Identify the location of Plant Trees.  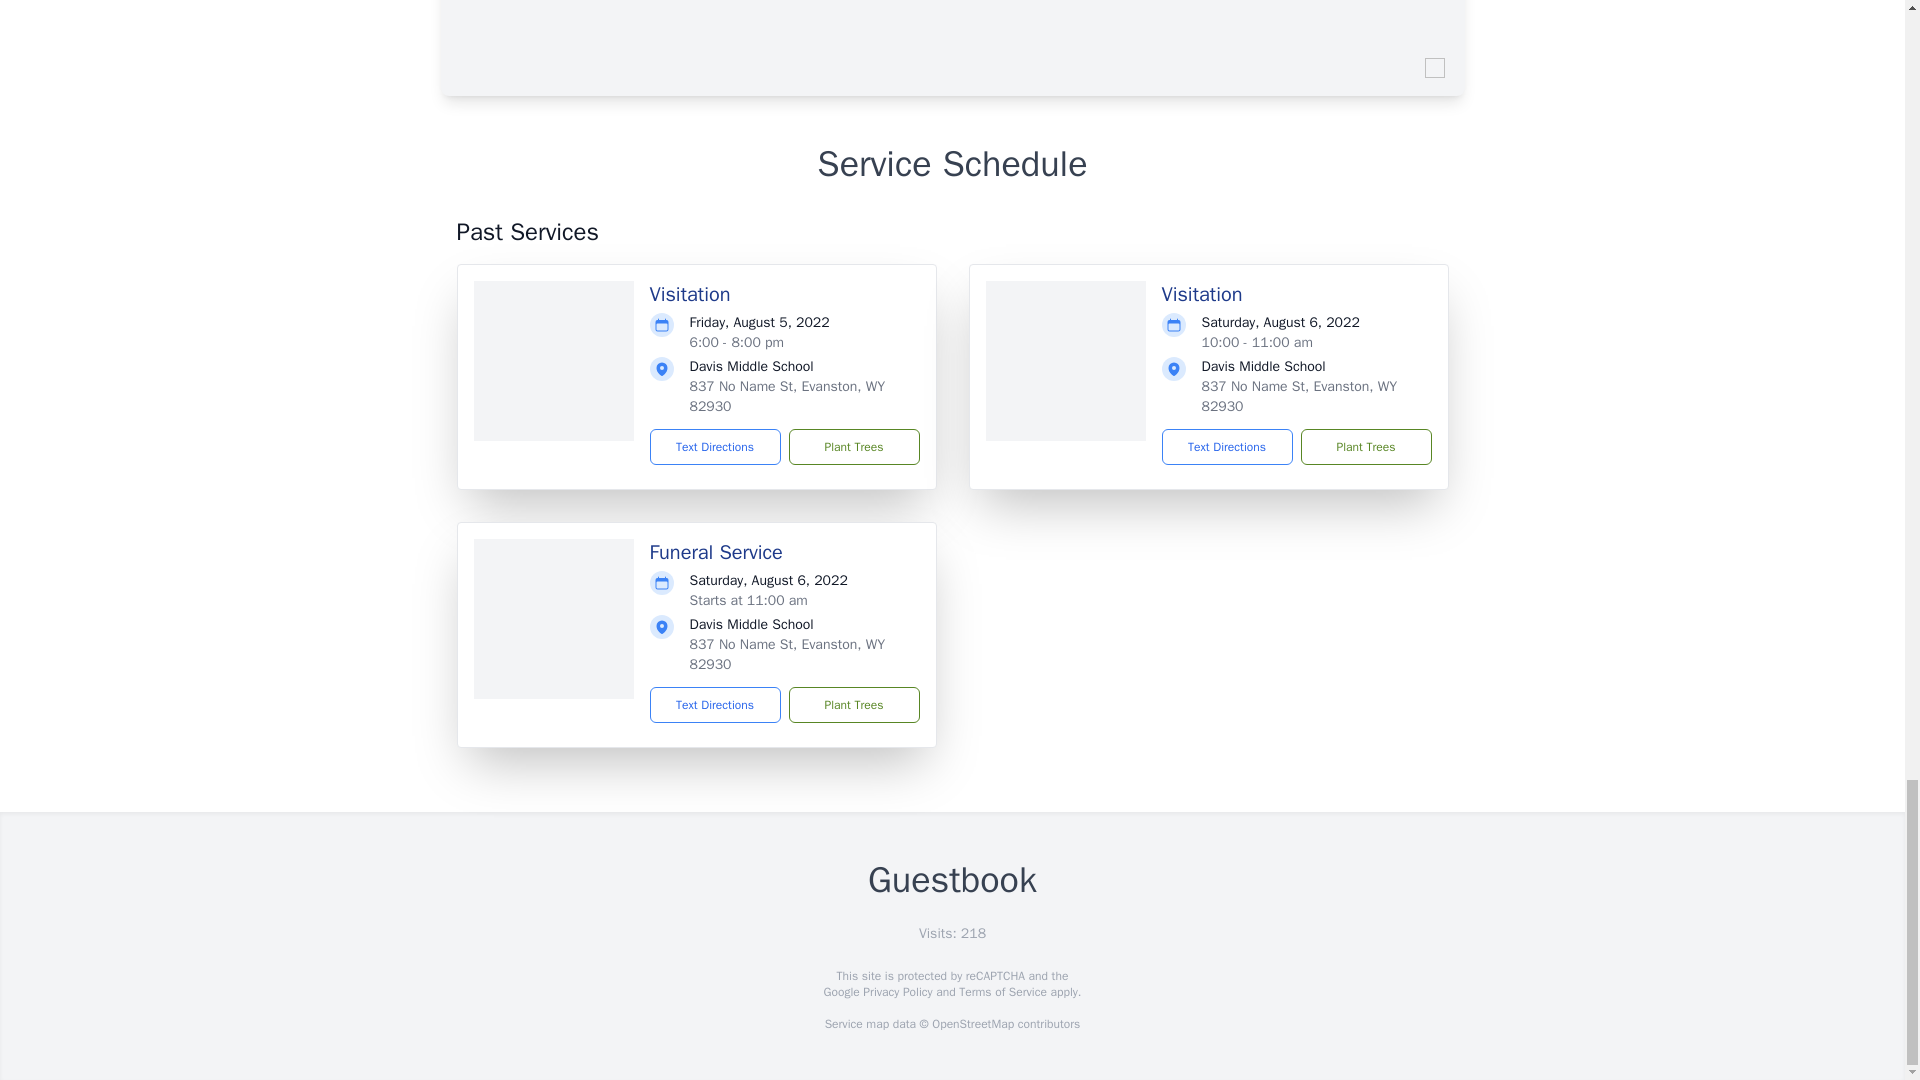
(1364, 446).